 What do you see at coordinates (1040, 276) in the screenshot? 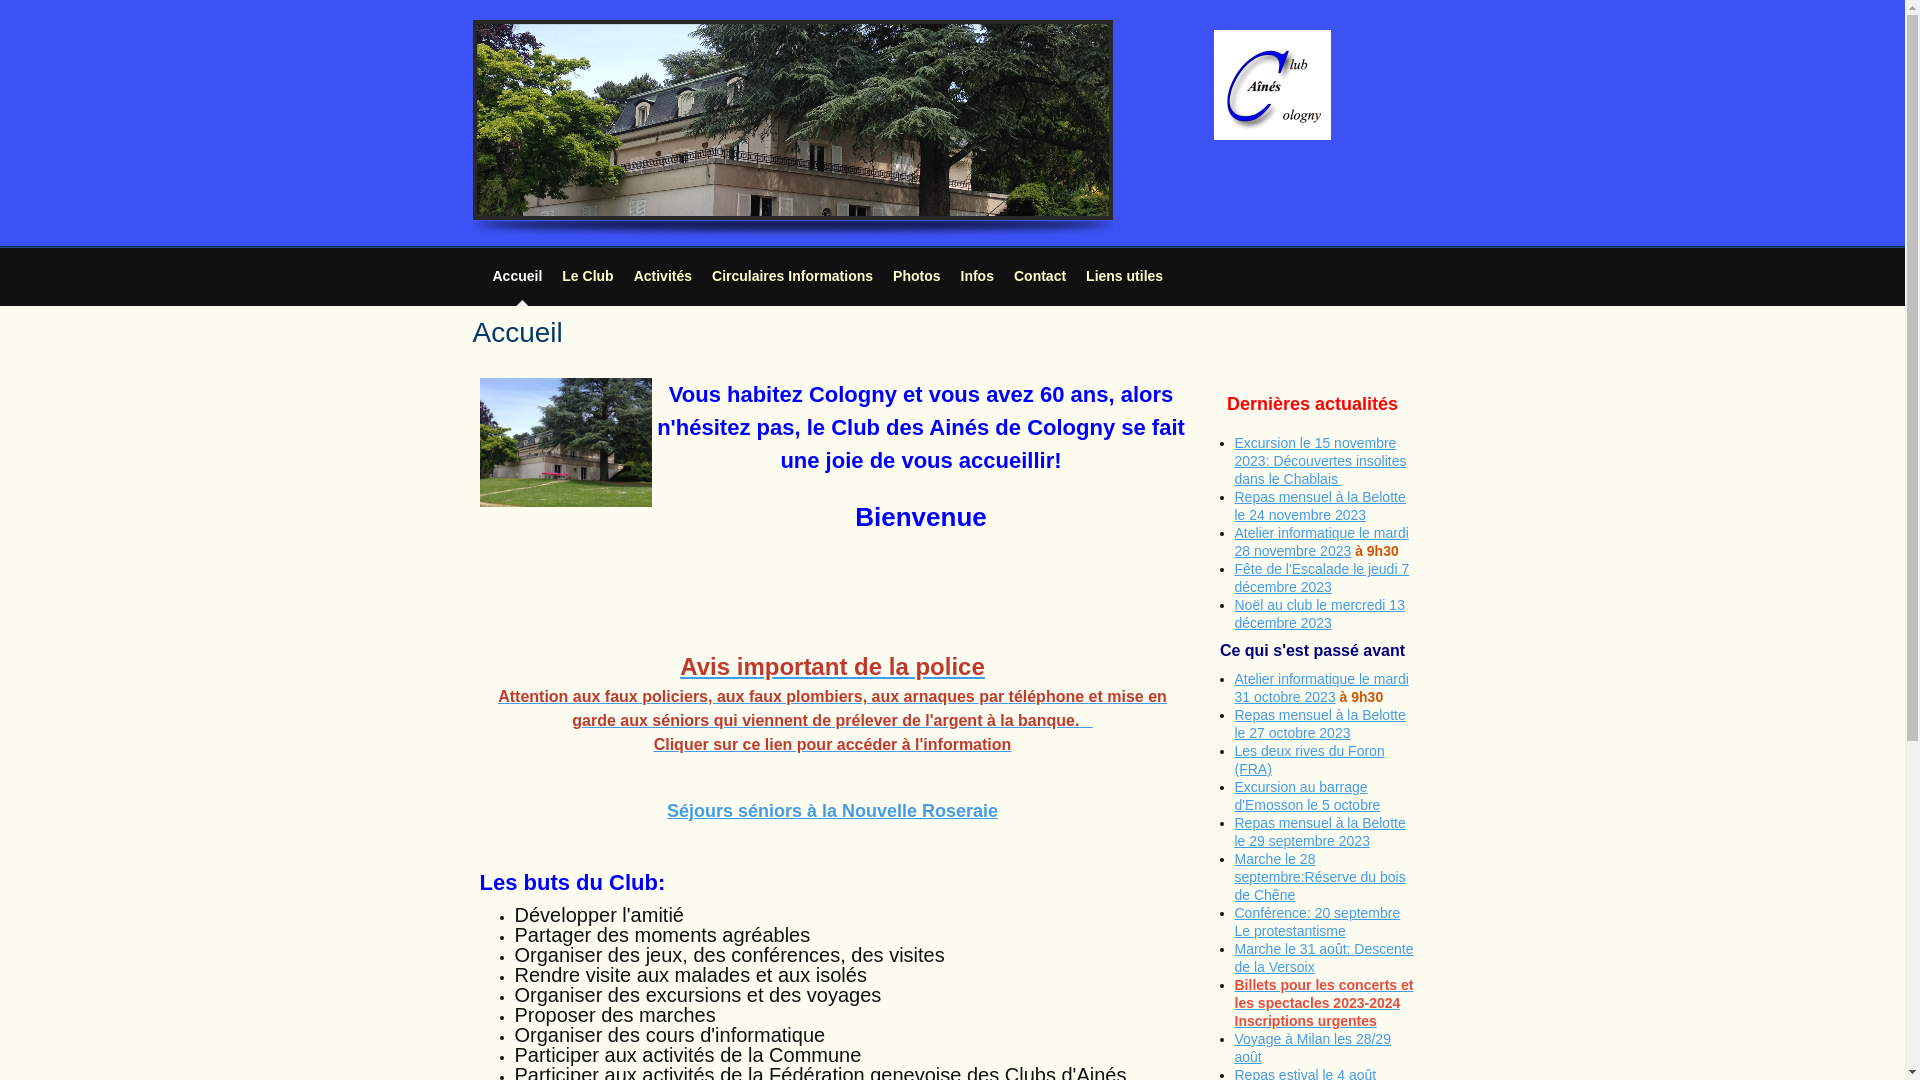
I see `Contact` at bounding box center [1040, 276].